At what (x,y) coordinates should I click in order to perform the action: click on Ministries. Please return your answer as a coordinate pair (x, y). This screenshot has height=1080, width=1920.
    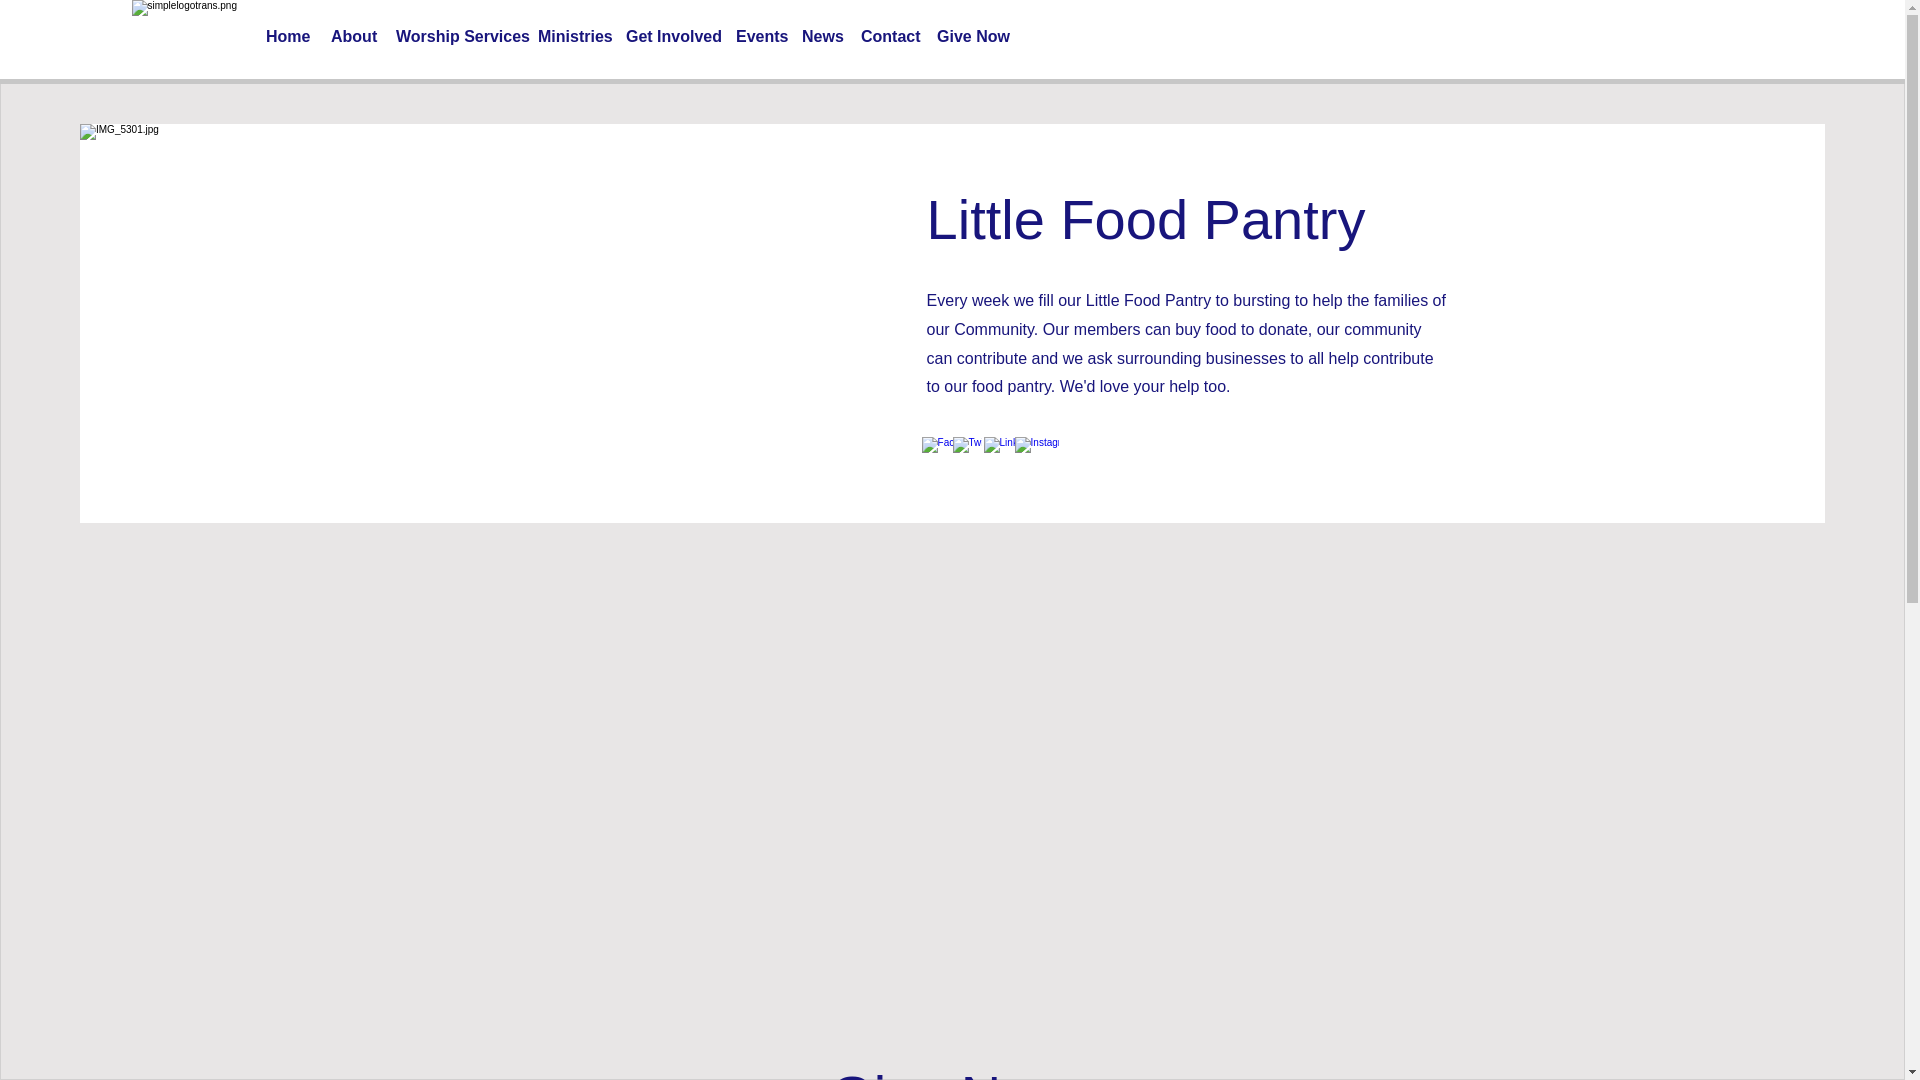
    Looking at the image, I should click on (572, 37).